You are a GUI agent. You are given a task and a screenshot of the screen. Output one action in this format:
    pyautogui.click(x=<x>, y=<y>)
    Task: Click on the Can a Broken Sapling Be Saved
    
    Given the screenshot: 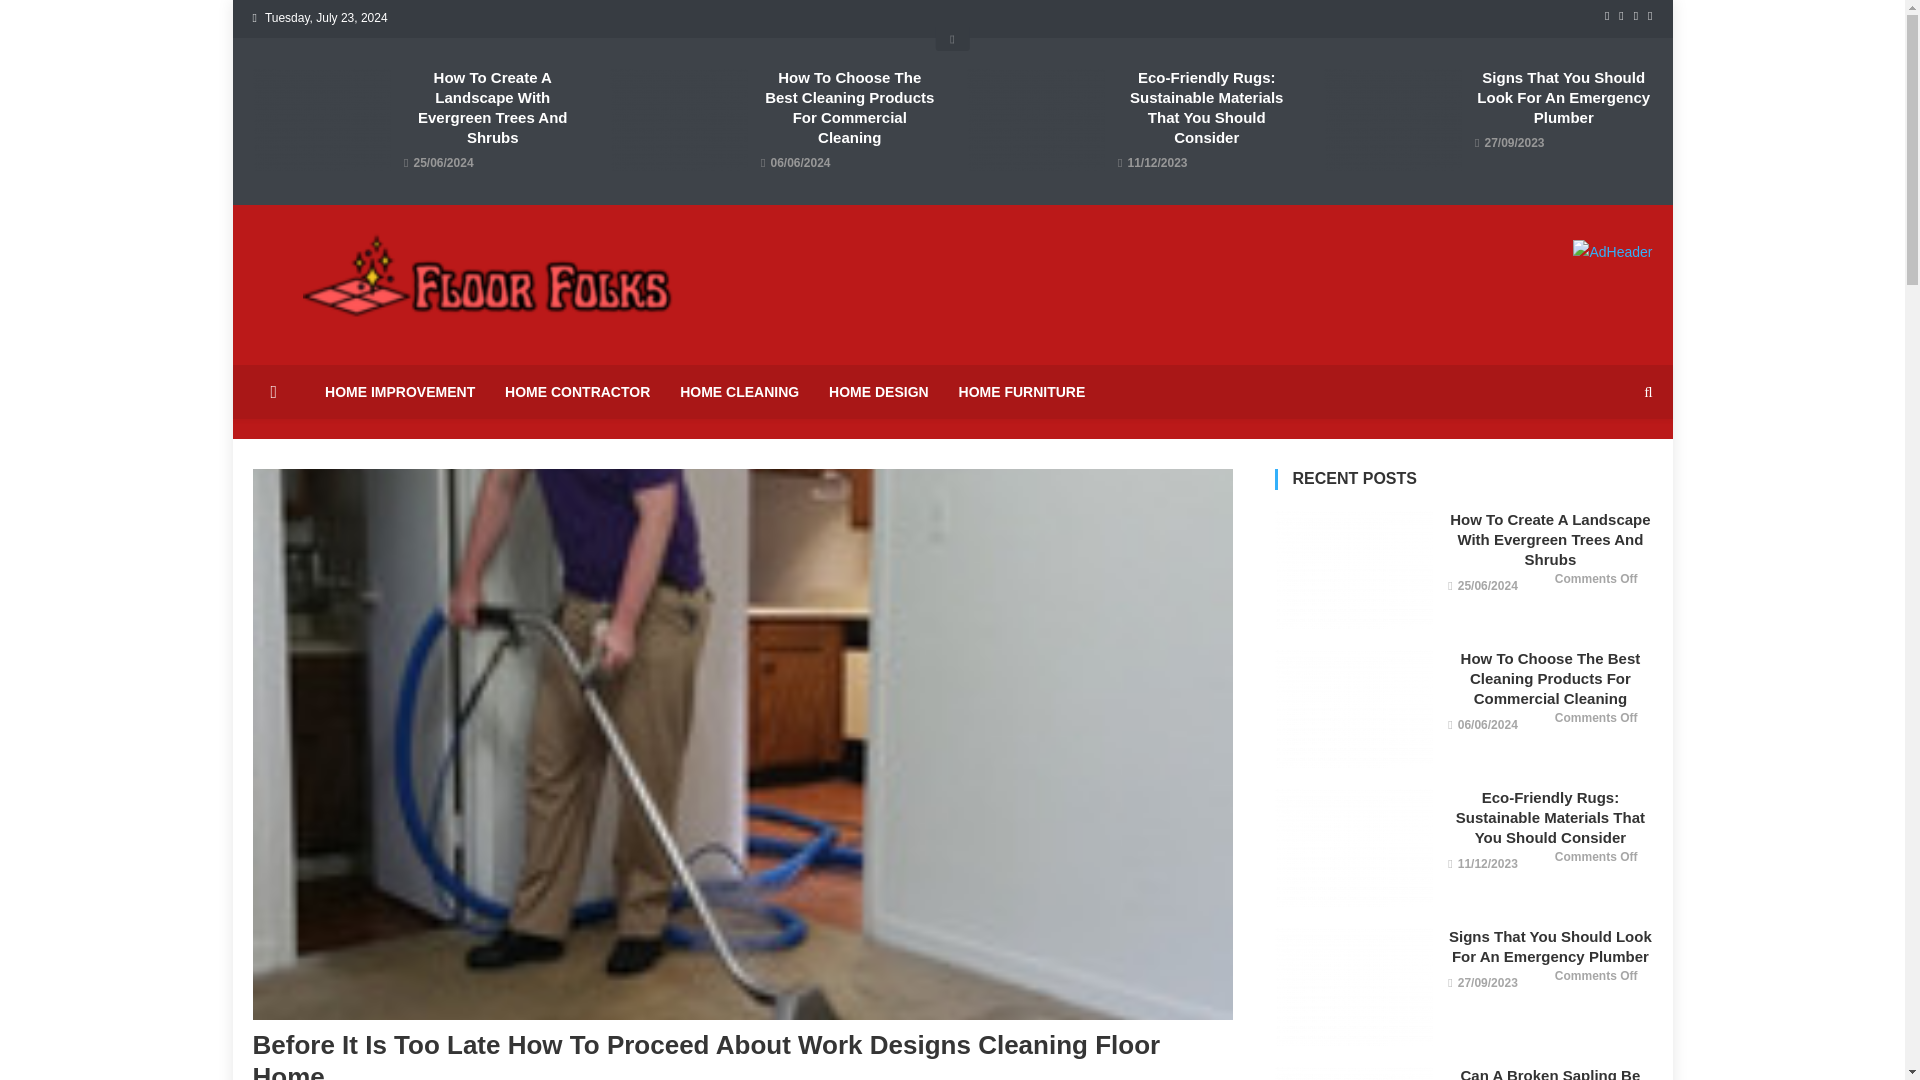 What is the action you would take?
    pyautogui.click(x=1353, y=1072)
    